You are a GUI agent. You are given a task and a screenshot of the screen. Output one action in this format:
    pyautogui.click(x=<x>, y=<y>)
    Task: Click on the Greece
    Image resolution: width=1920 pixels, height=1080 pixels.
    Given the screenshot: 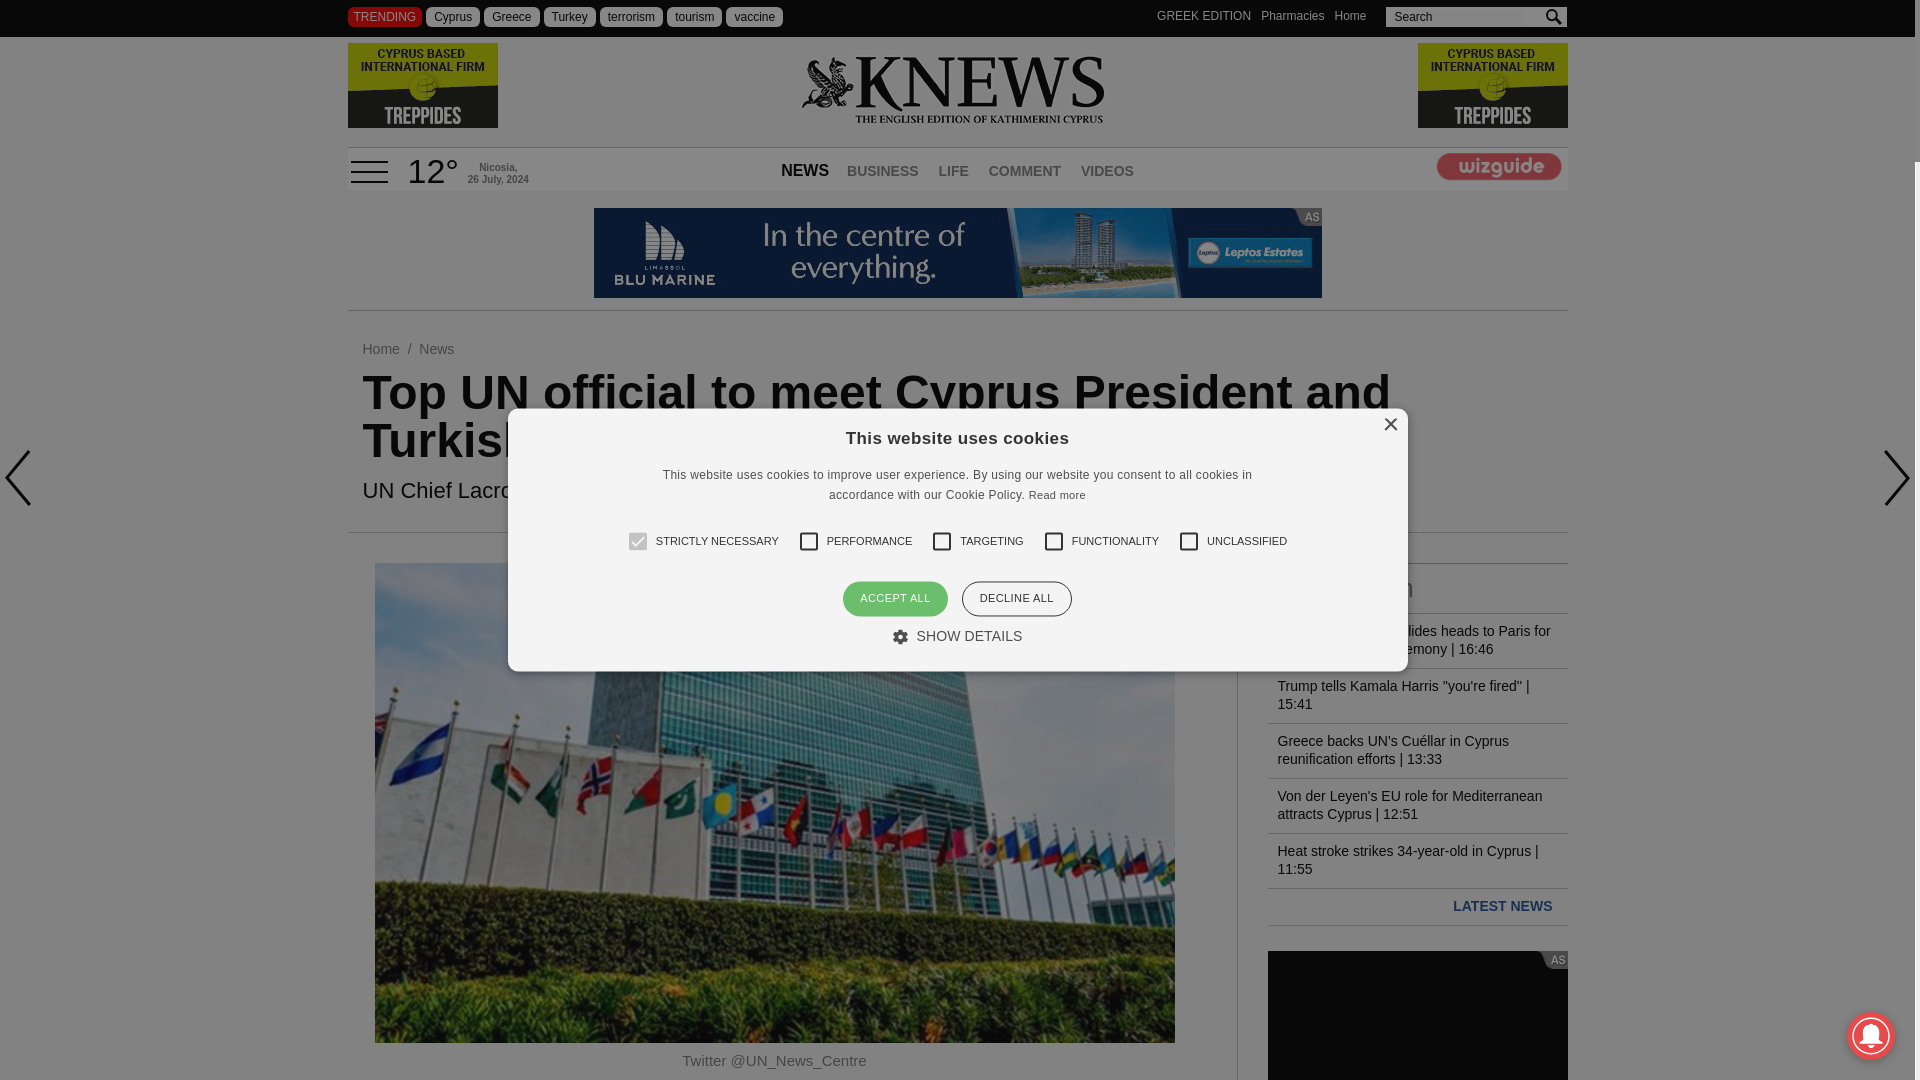 What is the action you would take?
    pyautogui.click(x=511, y=16)
    